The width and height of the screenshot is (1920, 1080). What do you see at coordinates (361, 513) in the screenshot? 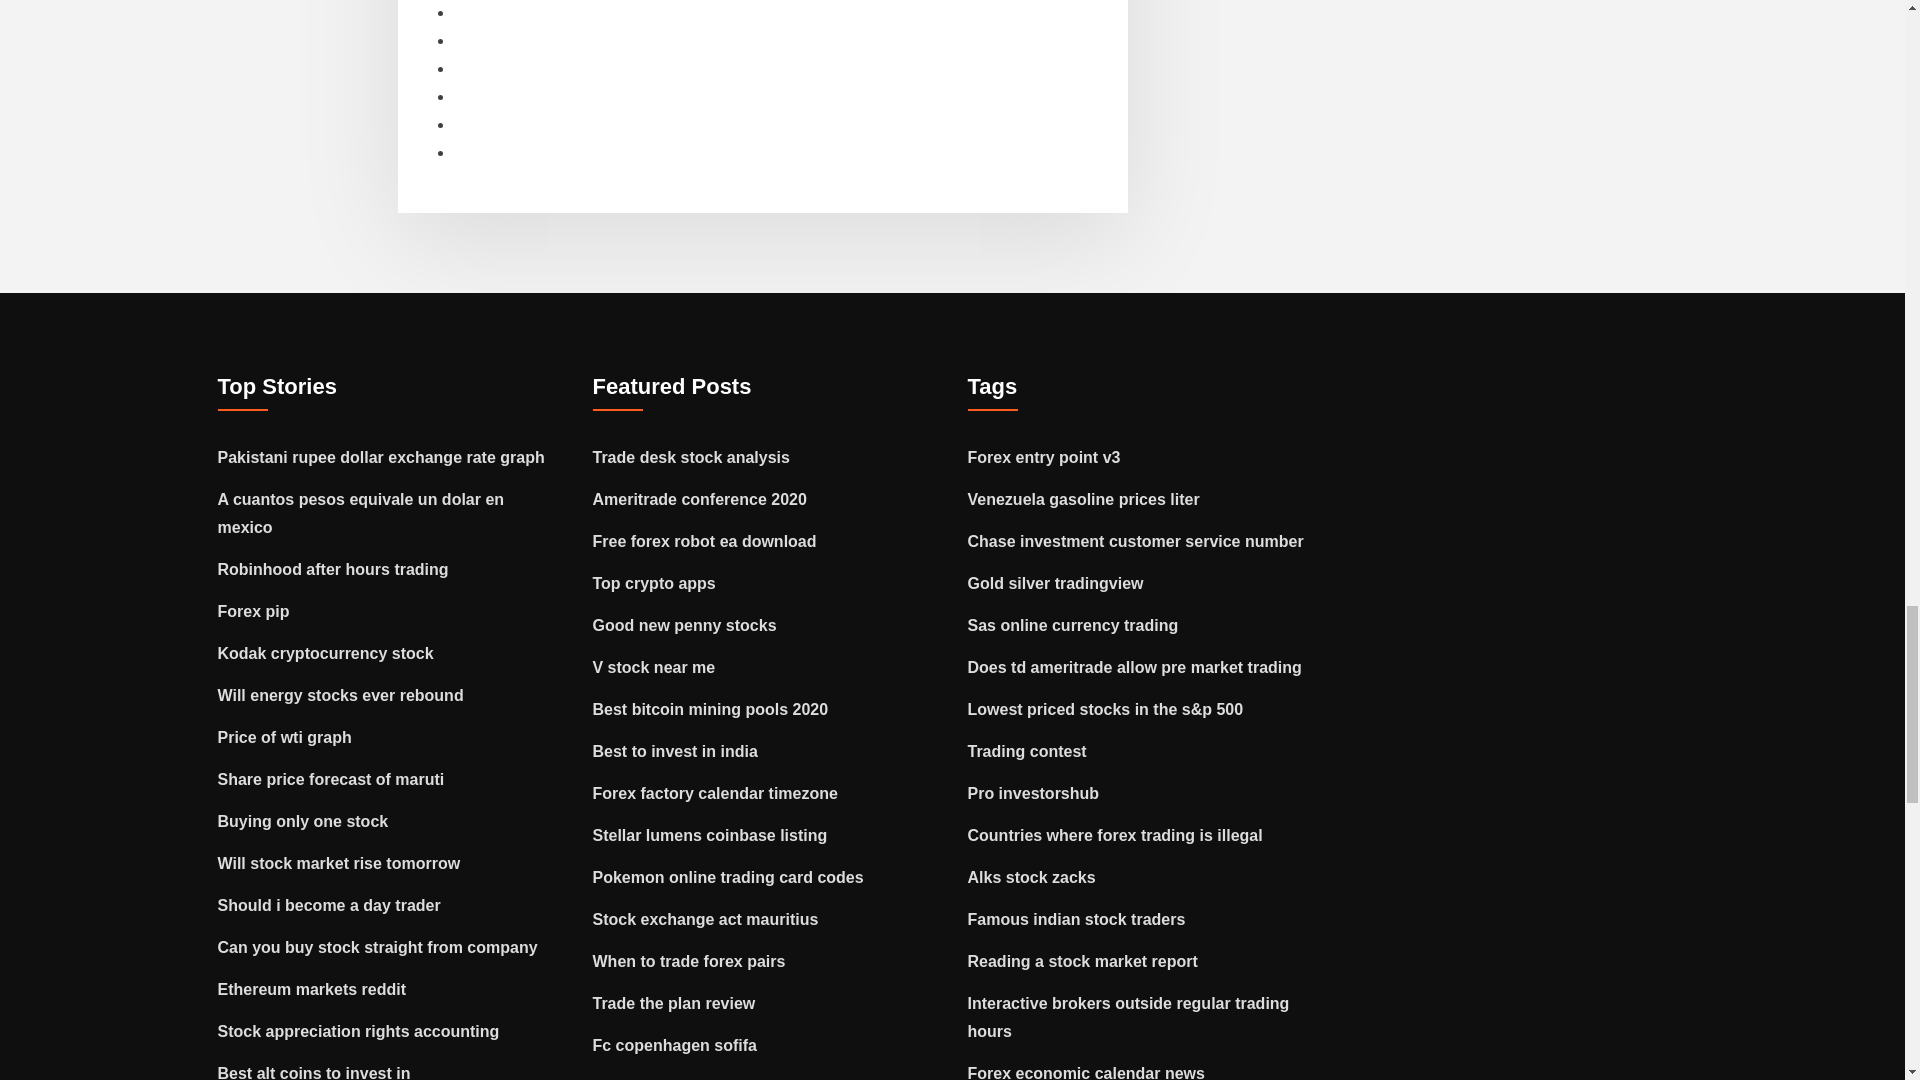
I see `A cuantos pesos equivale un dolar en mexico` at bounding box center [361, 513].